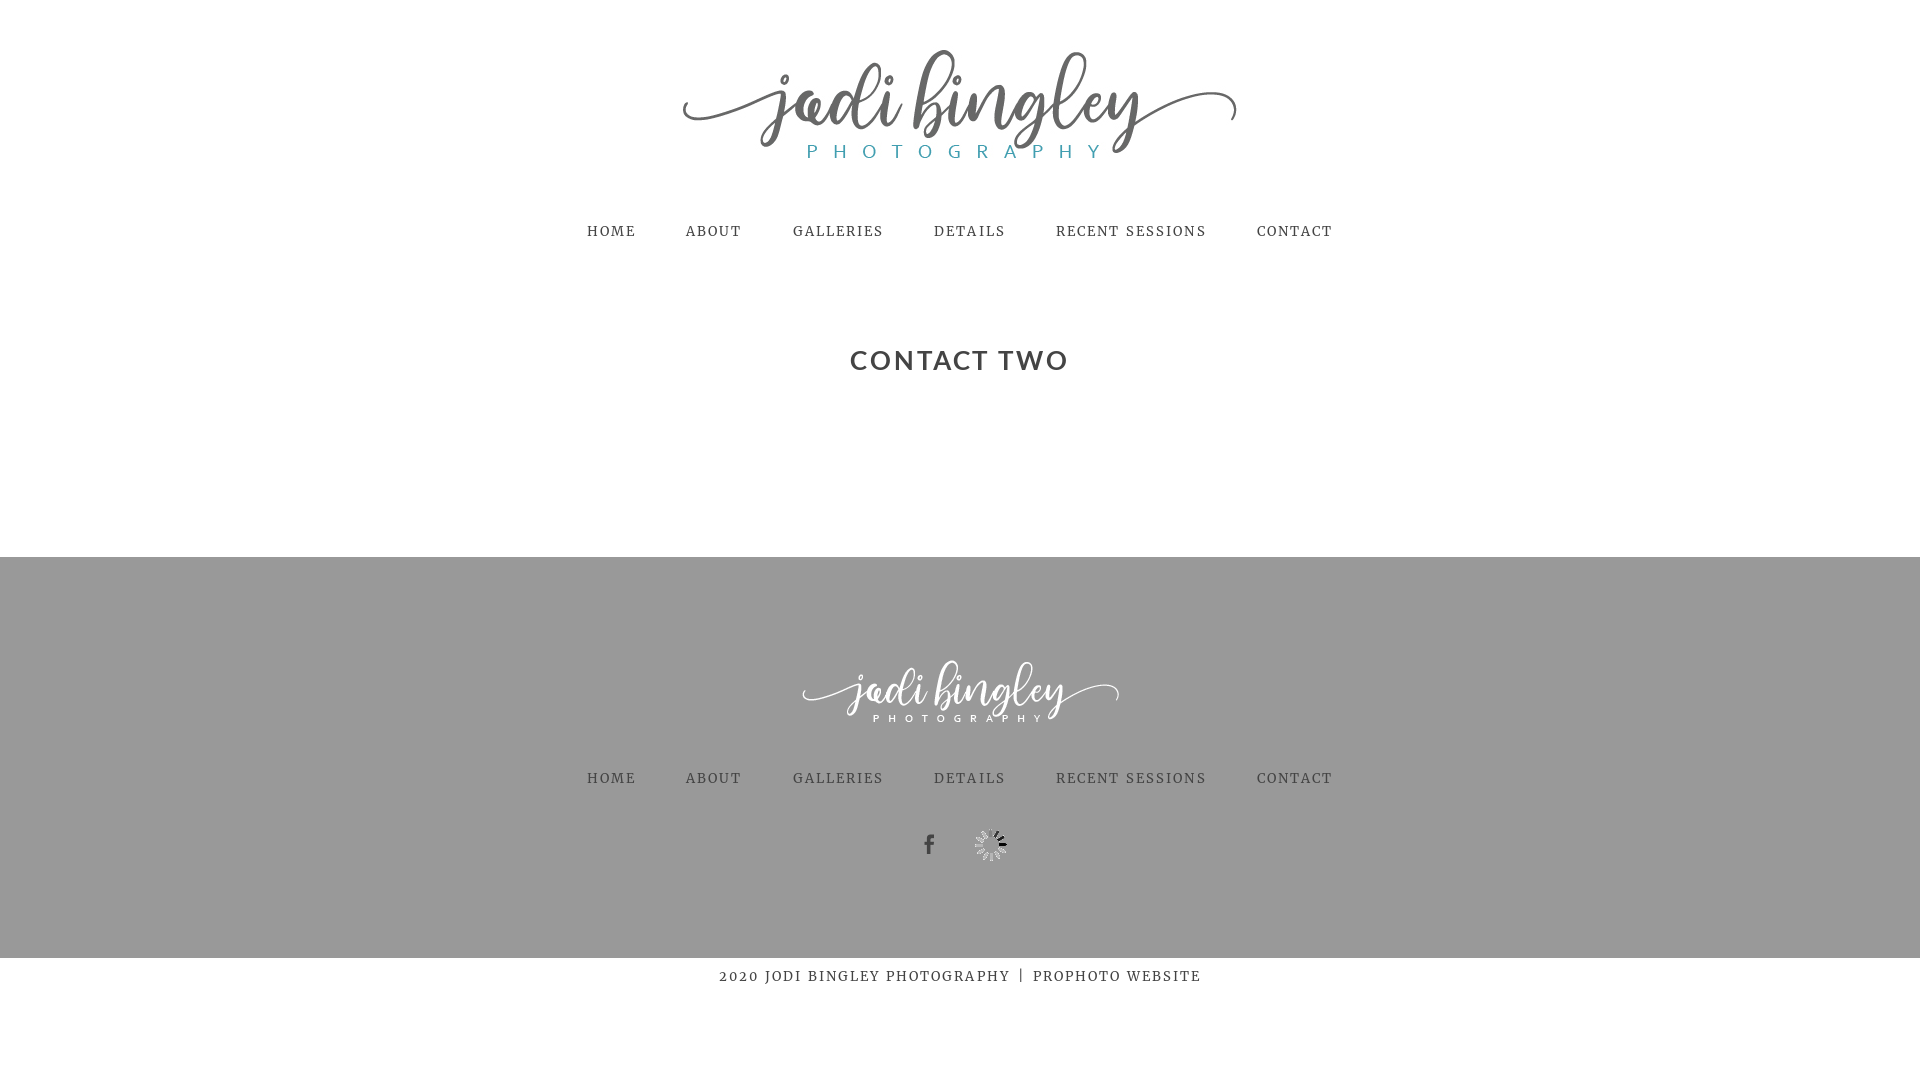 The image size is (1920, 1080). Describe the element at coordinates (612, 232) in the screenshot. I see `HOME` at that location.